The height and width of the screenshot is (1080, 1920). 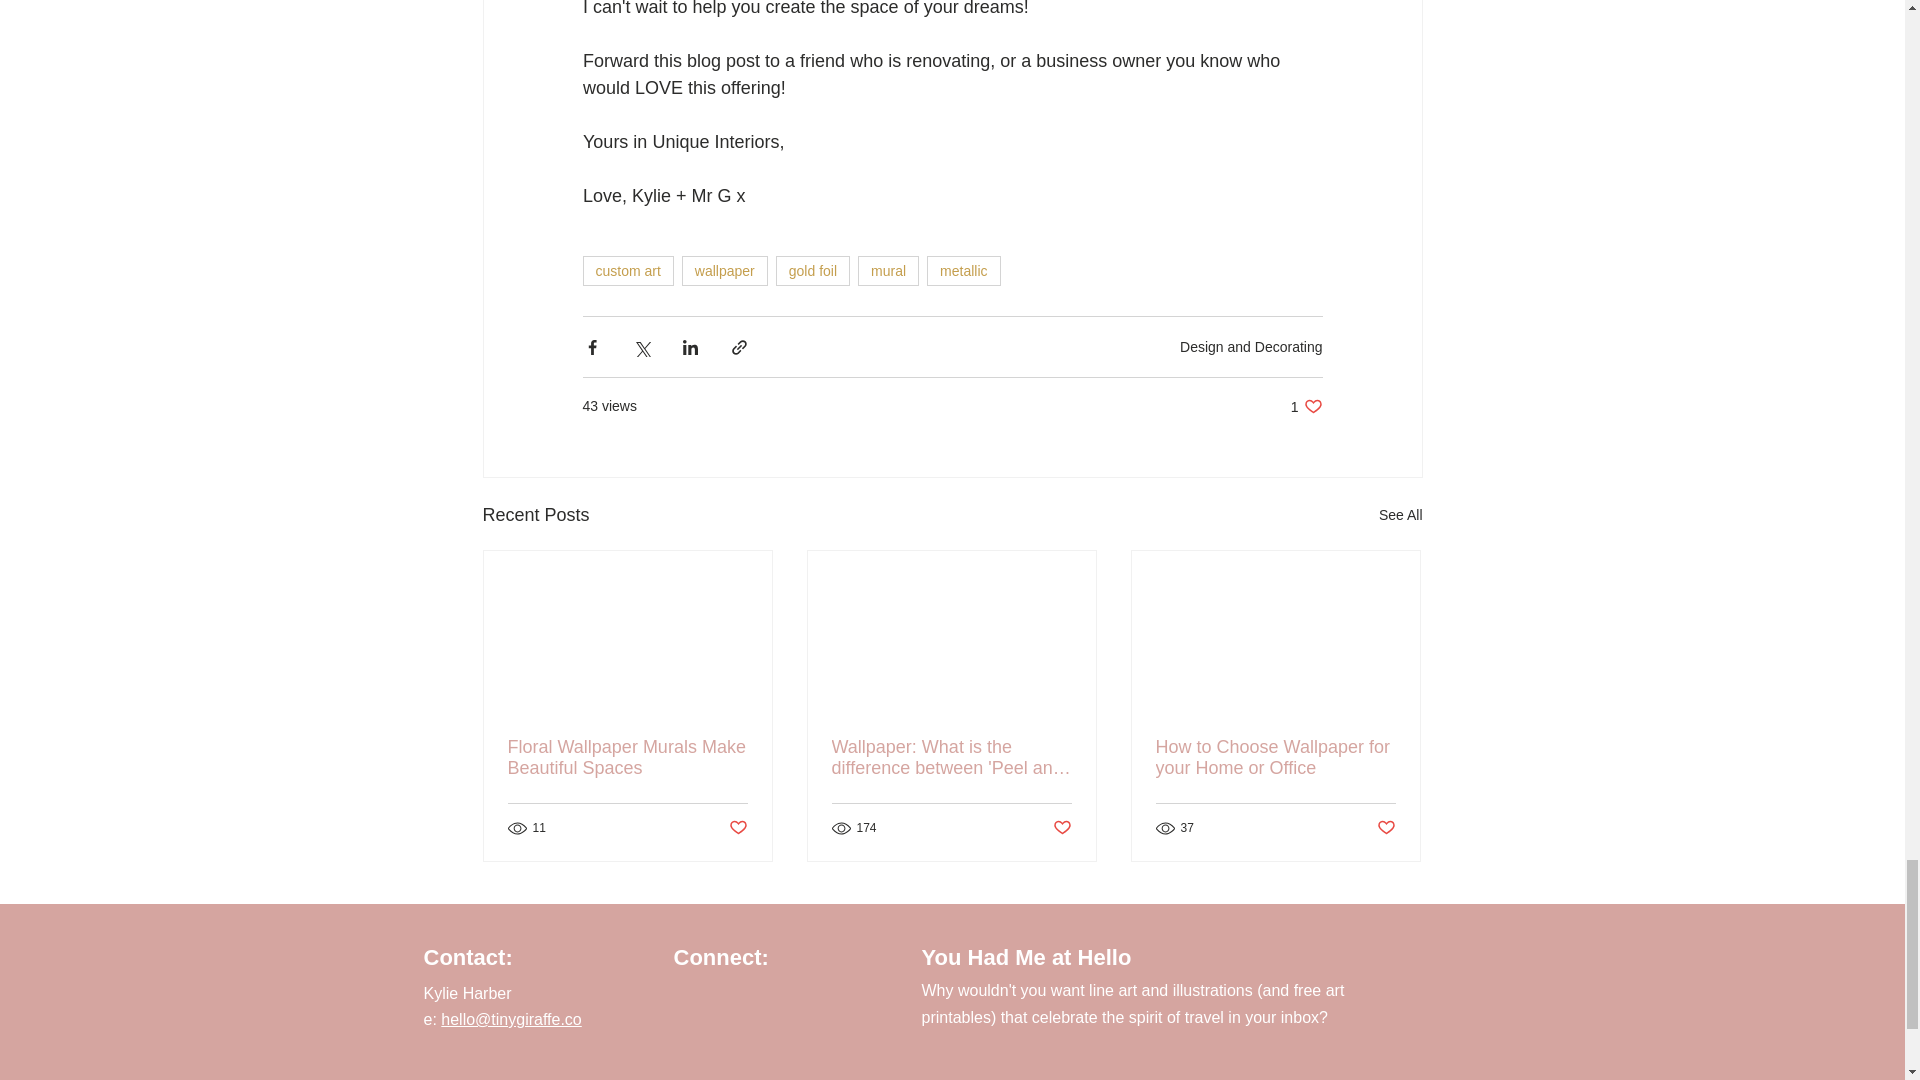 What do you see at coordinates (724, 270) in the screenshot?
I see `Floral Wallpaper Murals Make Beautiful Spaces` at bounding box center [724, 270].